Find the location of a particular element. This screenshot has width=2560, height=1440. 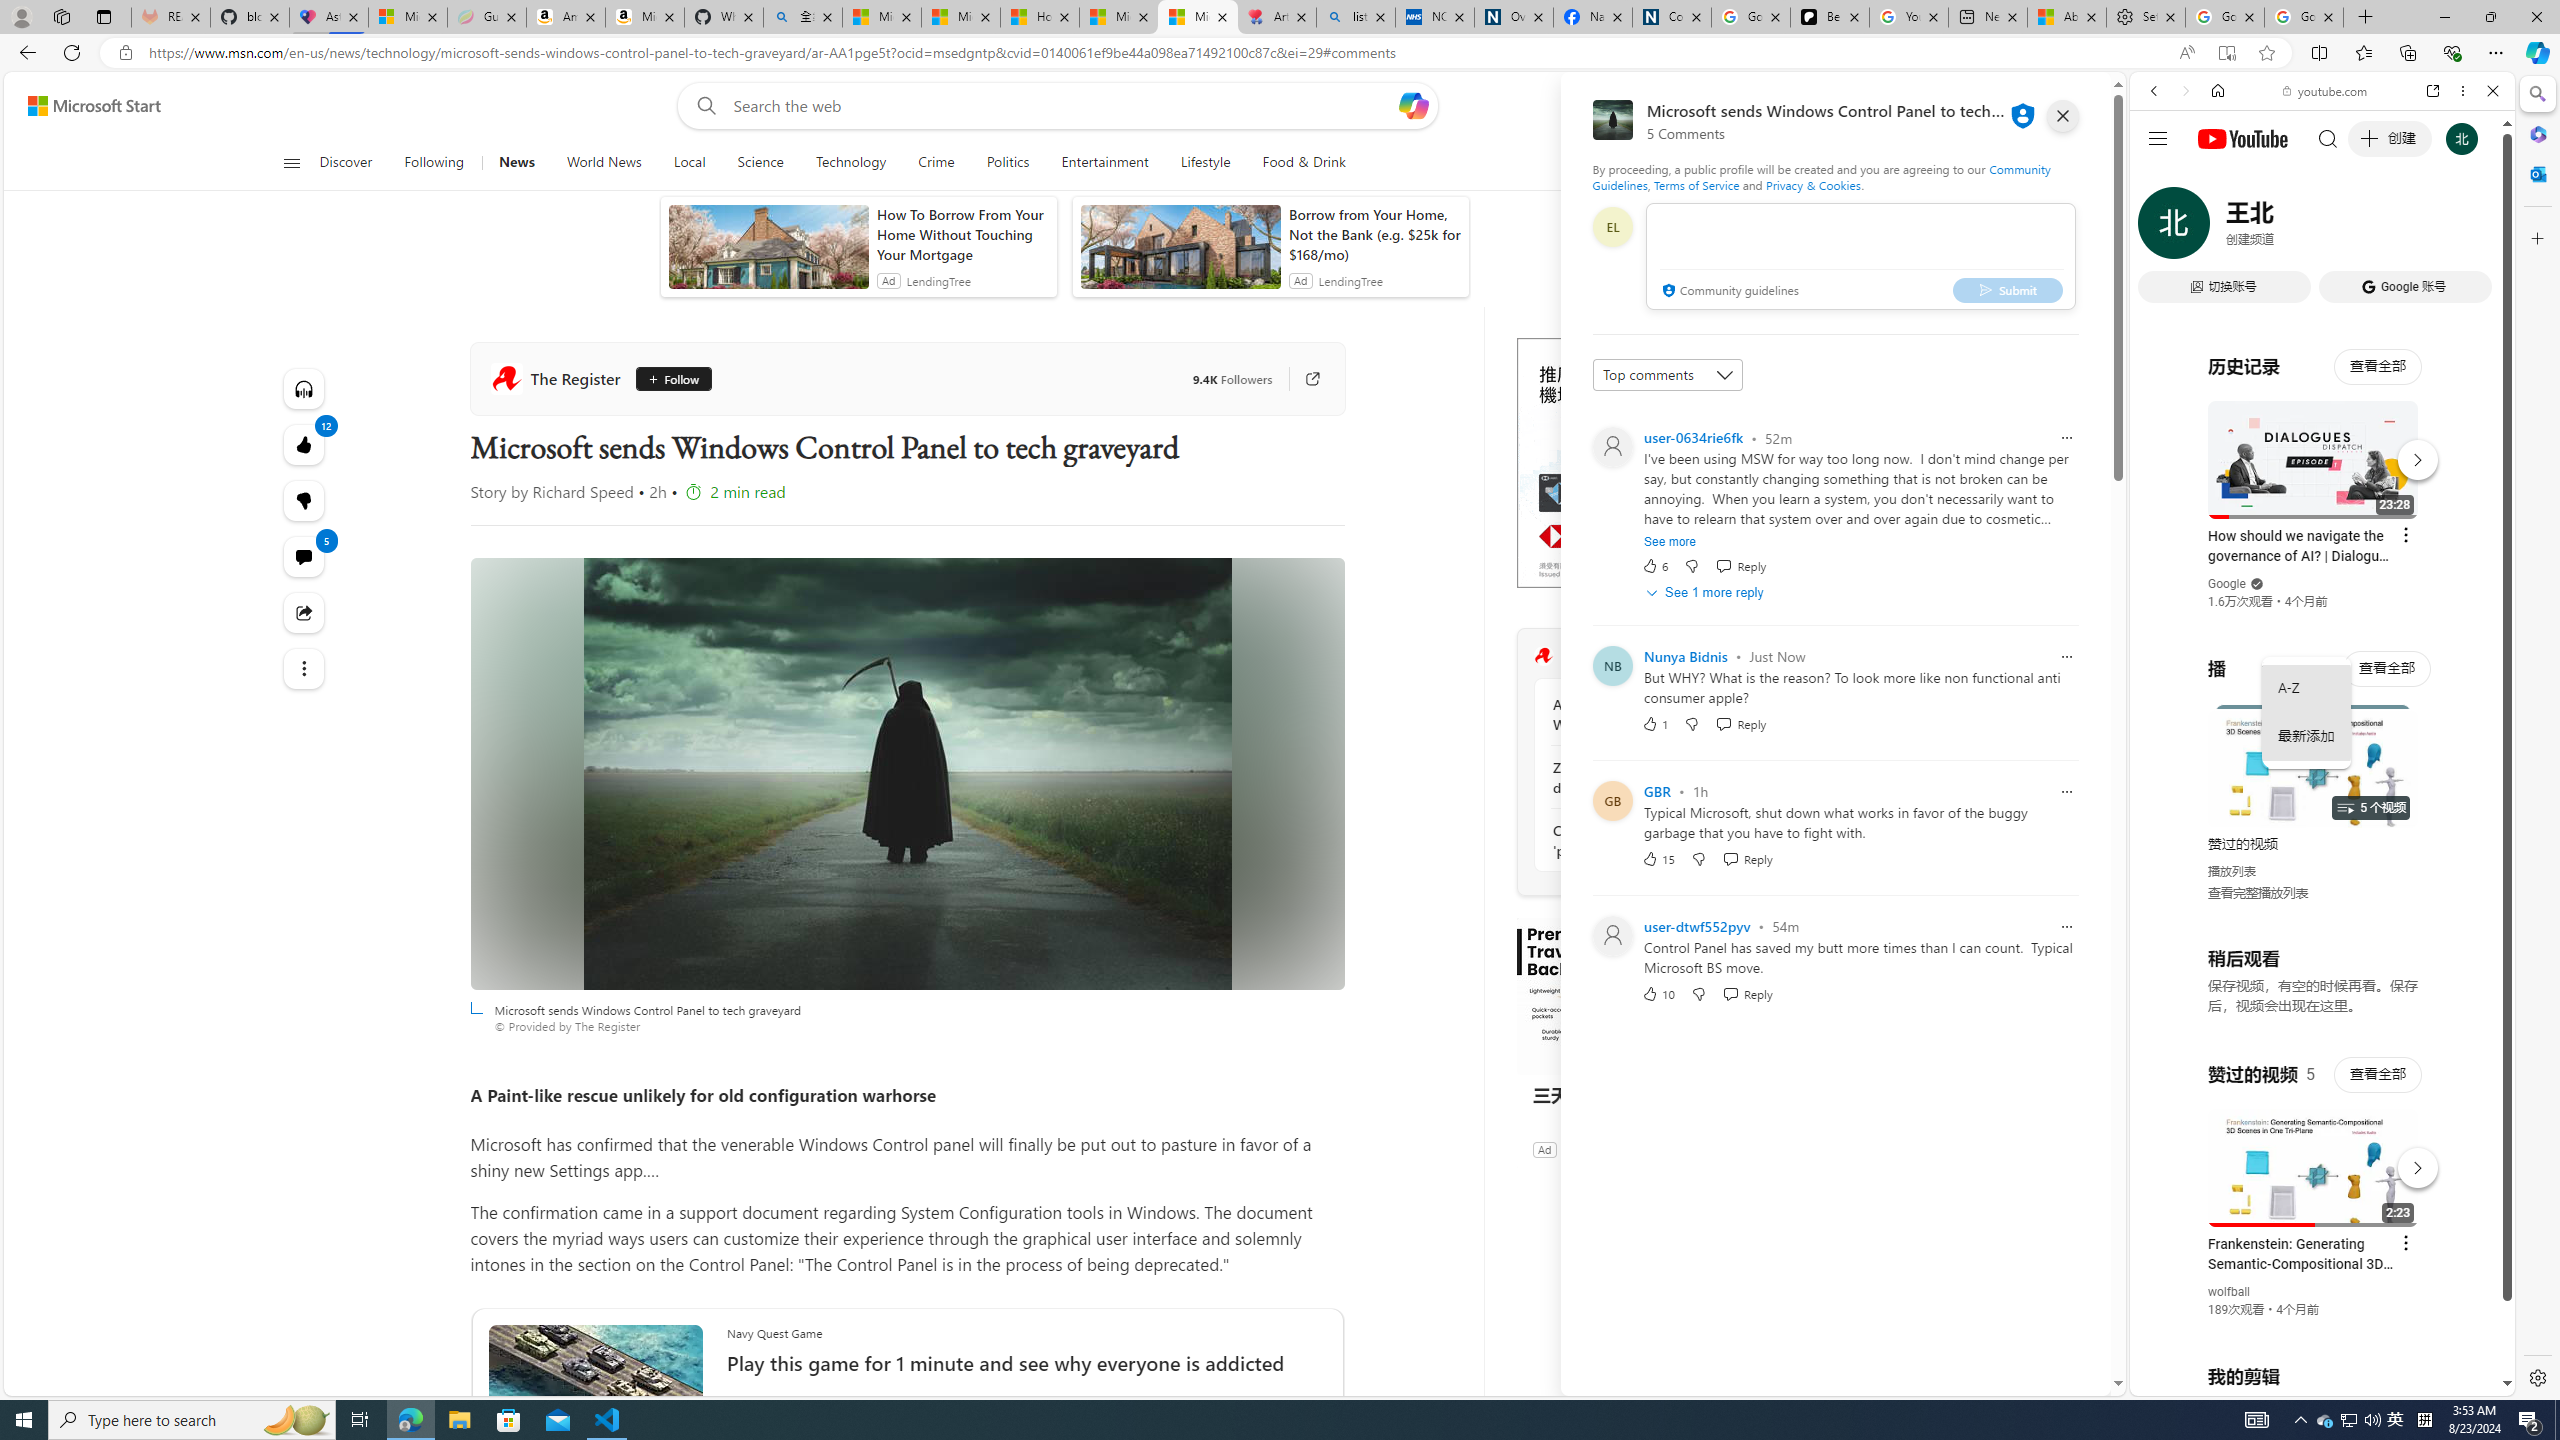

Class: at-item is located at coordinates (304, 668).